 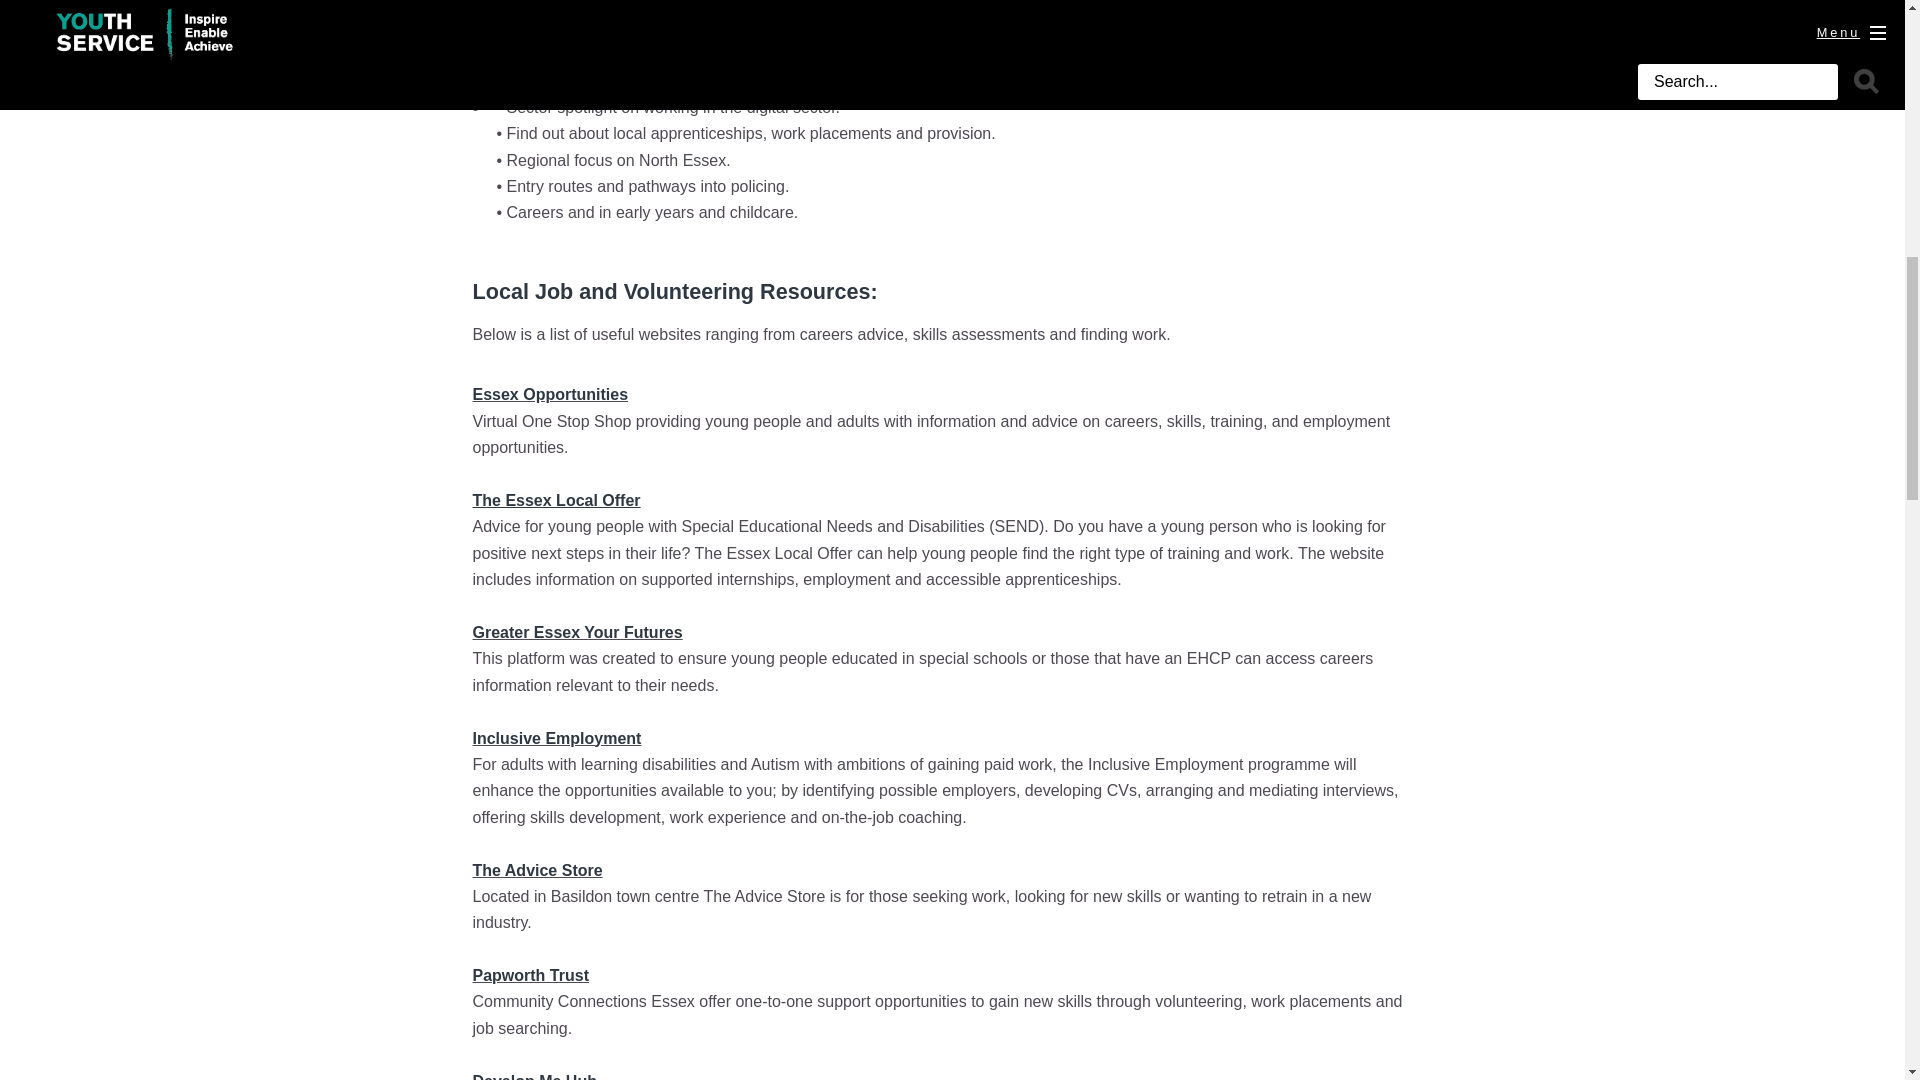 I want to click on Inclusive Employment, so click(x=556, y=738).